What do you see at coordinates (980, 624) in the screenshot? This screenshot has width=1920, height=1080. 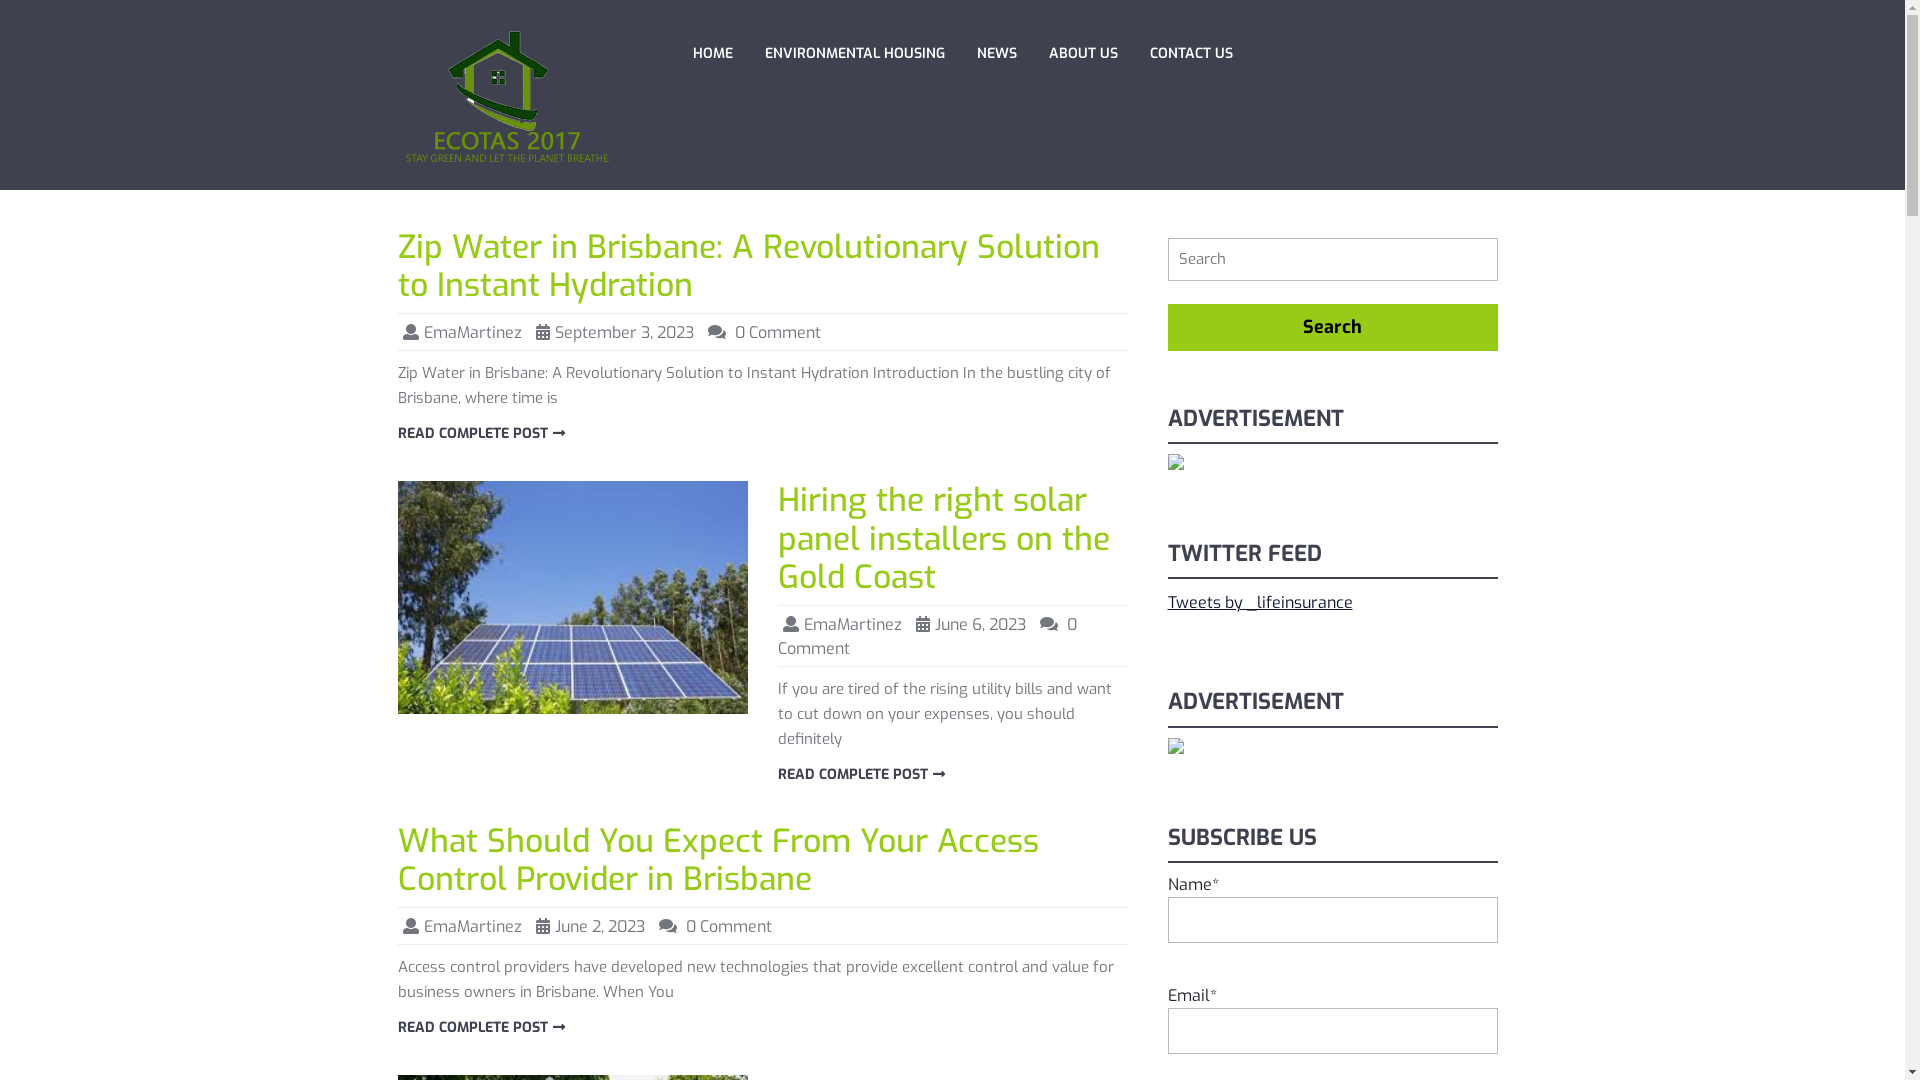 I see `June 6, 2023` at bounding box center [980, 624].